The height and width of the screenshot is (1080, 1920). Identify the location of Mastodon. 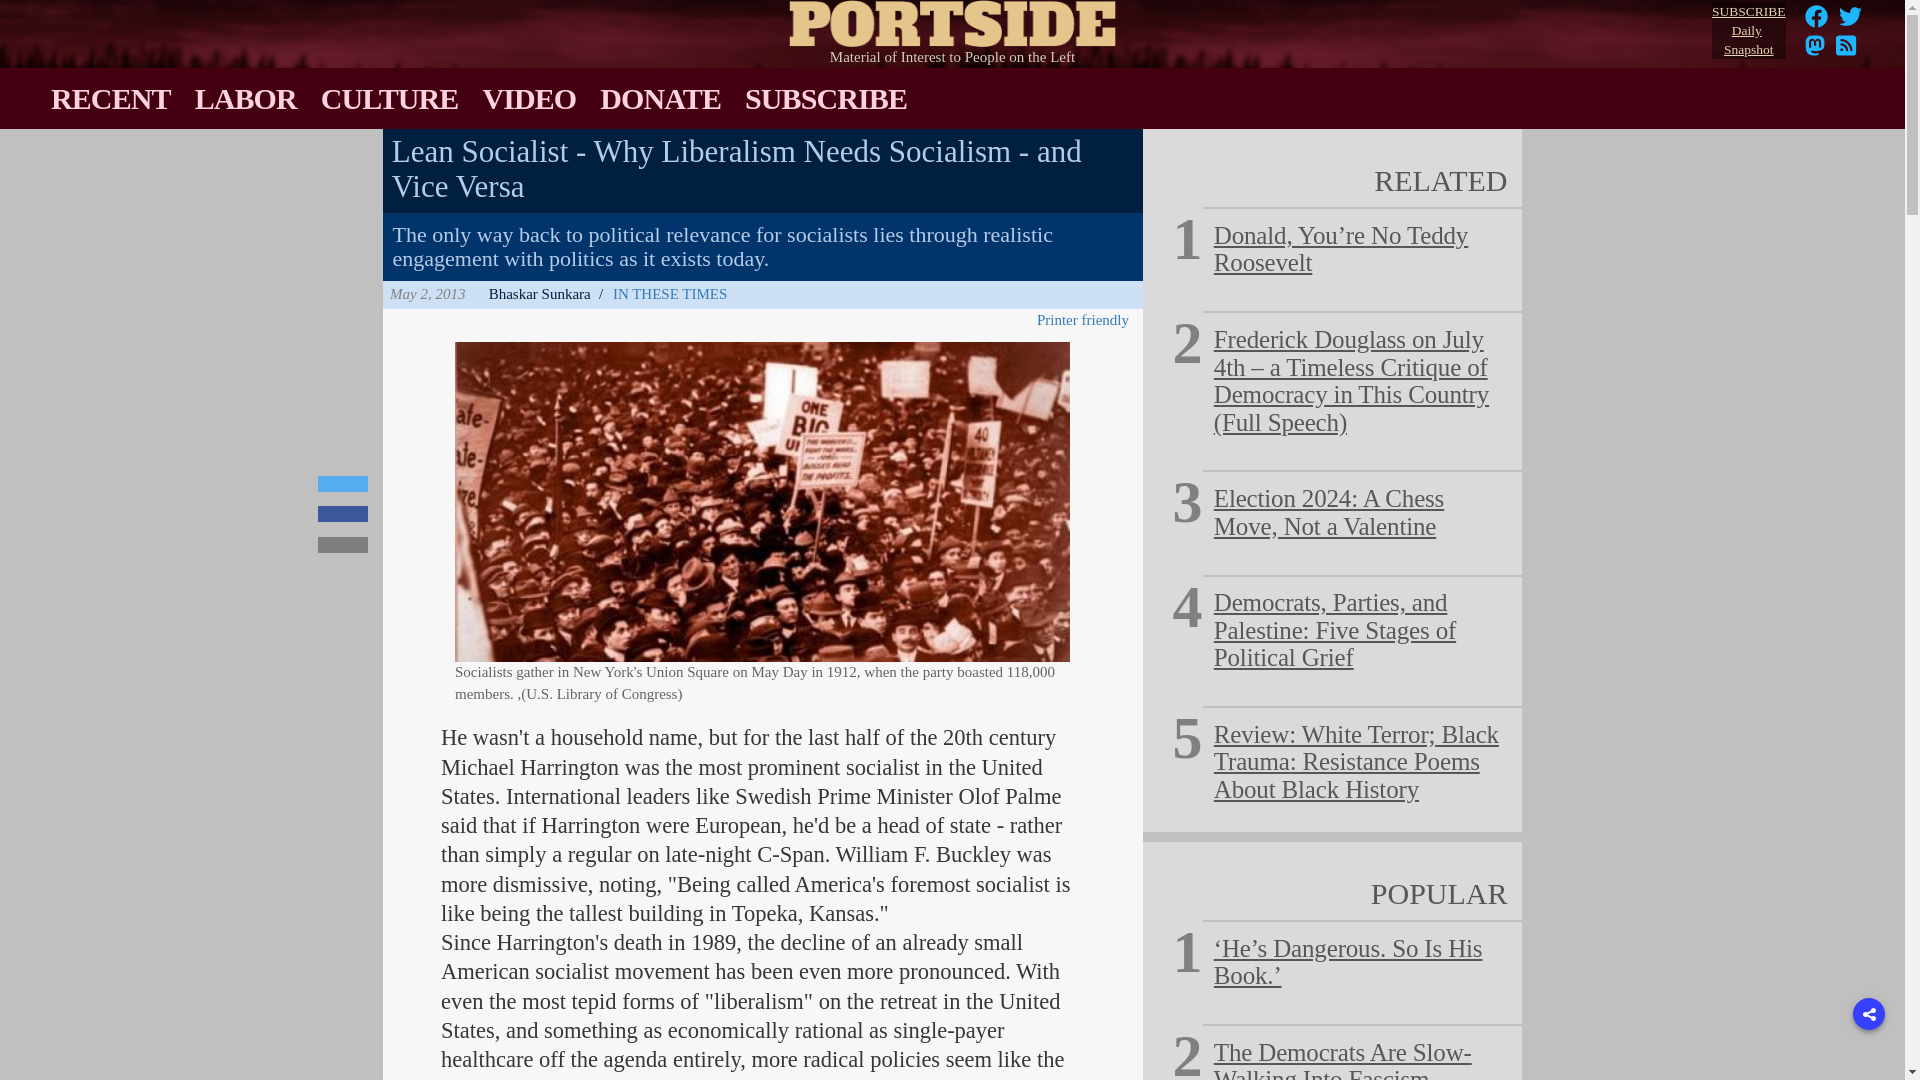
(1748, 31).